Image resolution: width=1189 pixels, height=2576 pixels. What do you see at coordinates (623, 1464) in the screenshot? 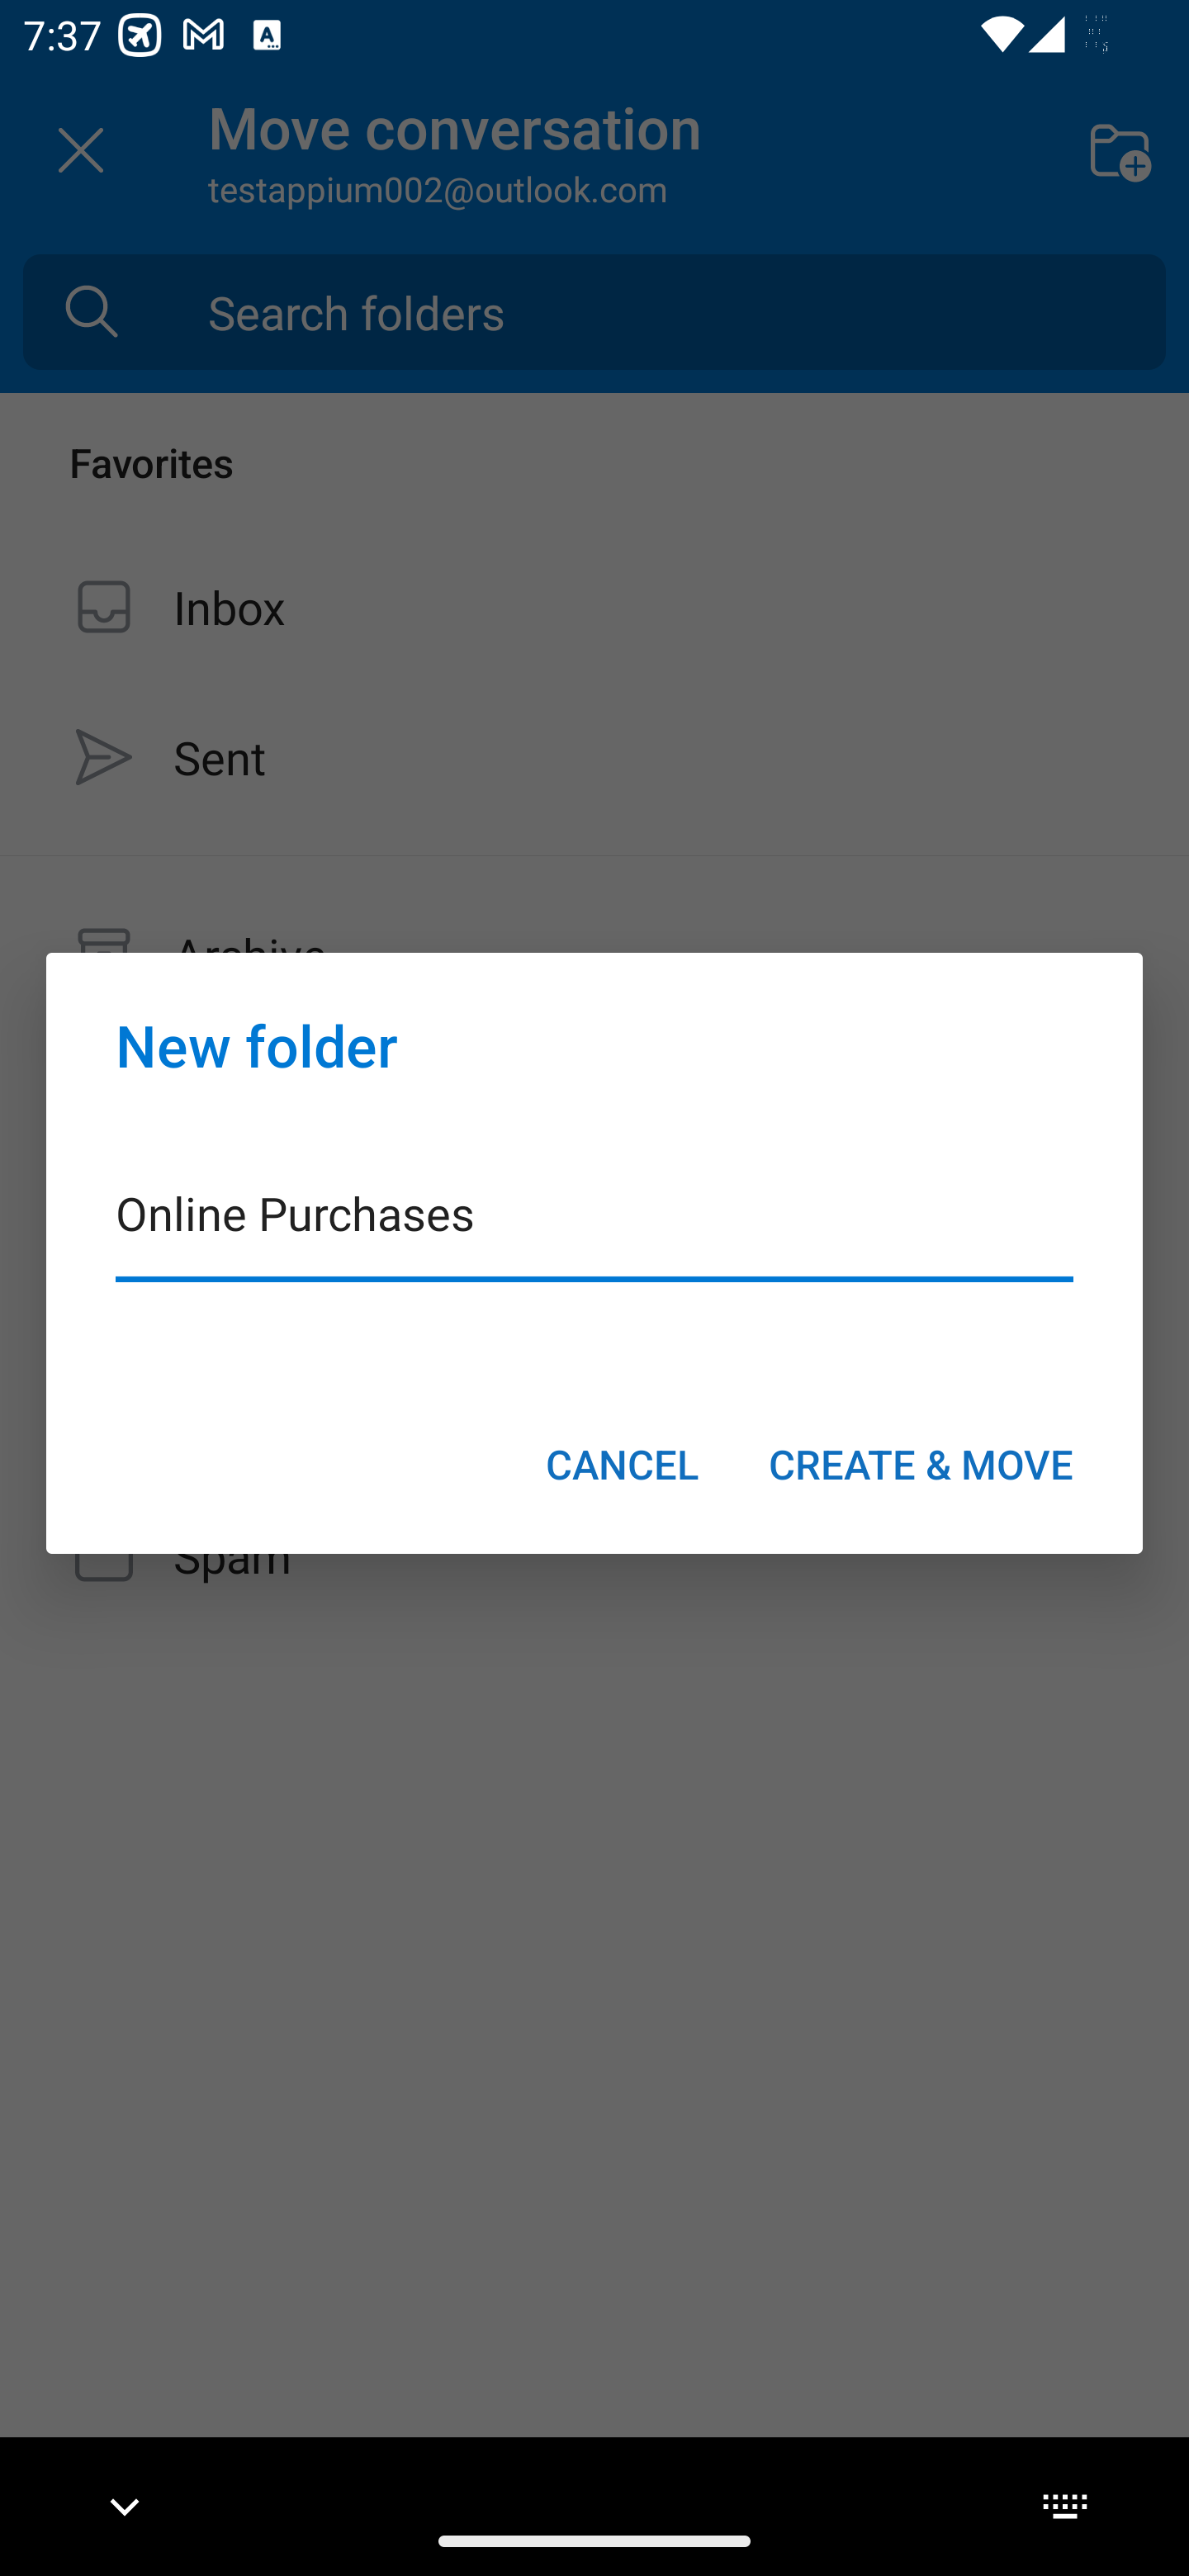
I see `CANCEL` at bounding box center [623, 1464].